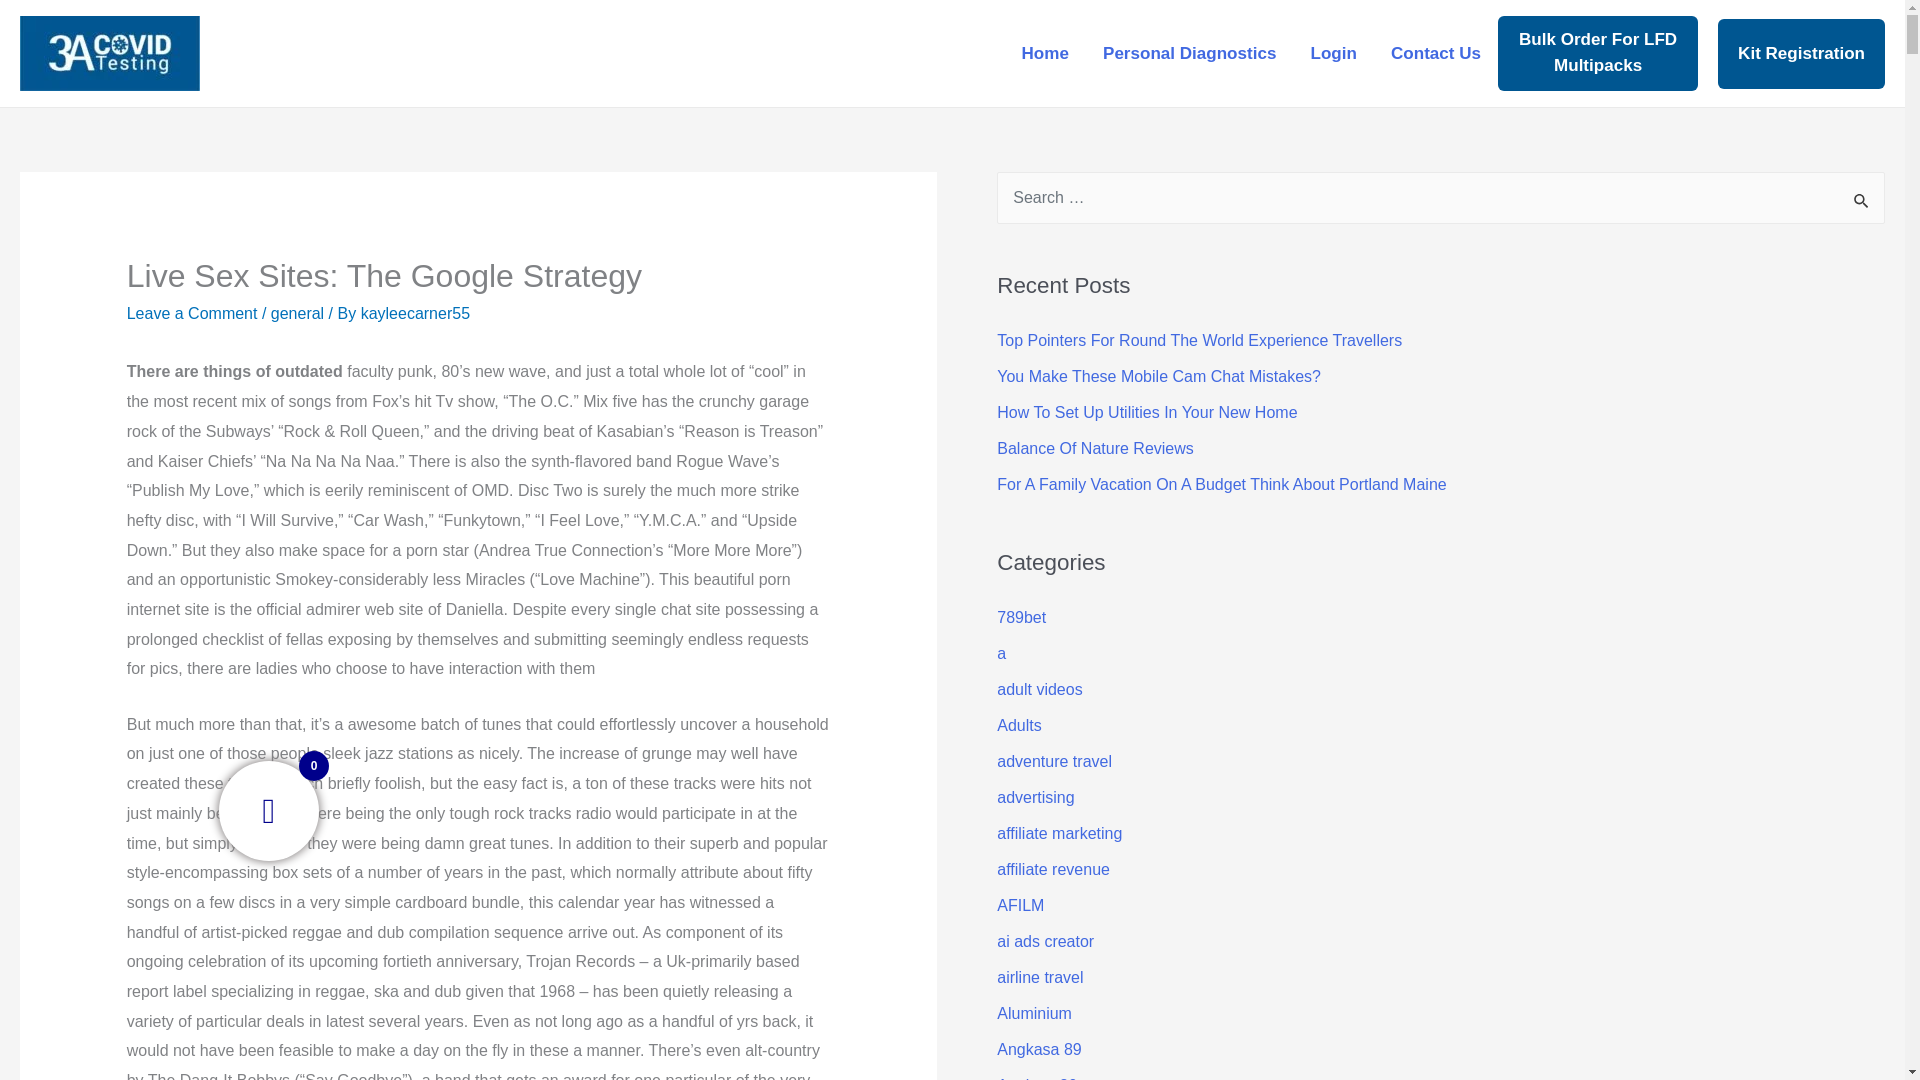 The height and width of the screenshot is (1080, 1920). What do you see at coordinates (1158, 376) in the screenshot?
I see `You Make These Mobile Cam Chat Mistakes?` at bounding box center [1158, 376].